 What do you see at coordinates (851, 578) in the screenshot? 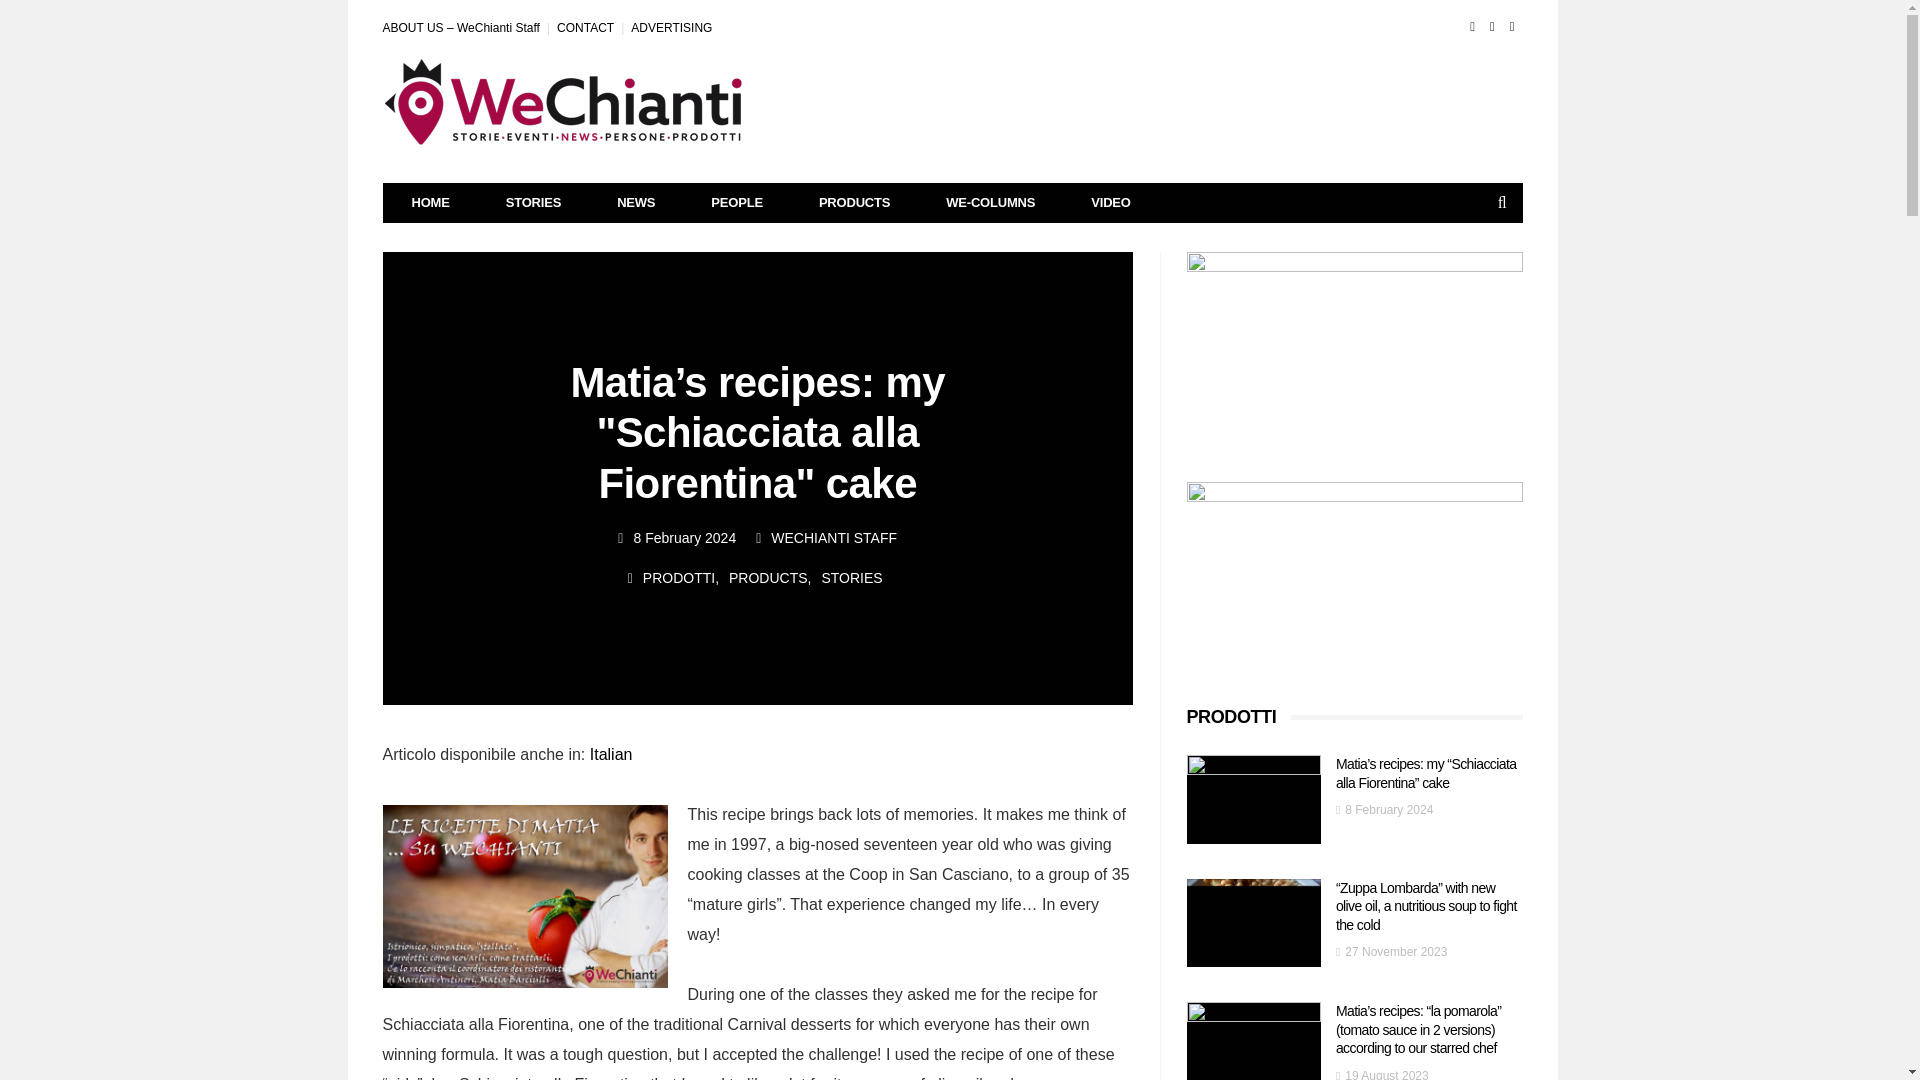
I see `STORIES` at bounding box center [851, 578].